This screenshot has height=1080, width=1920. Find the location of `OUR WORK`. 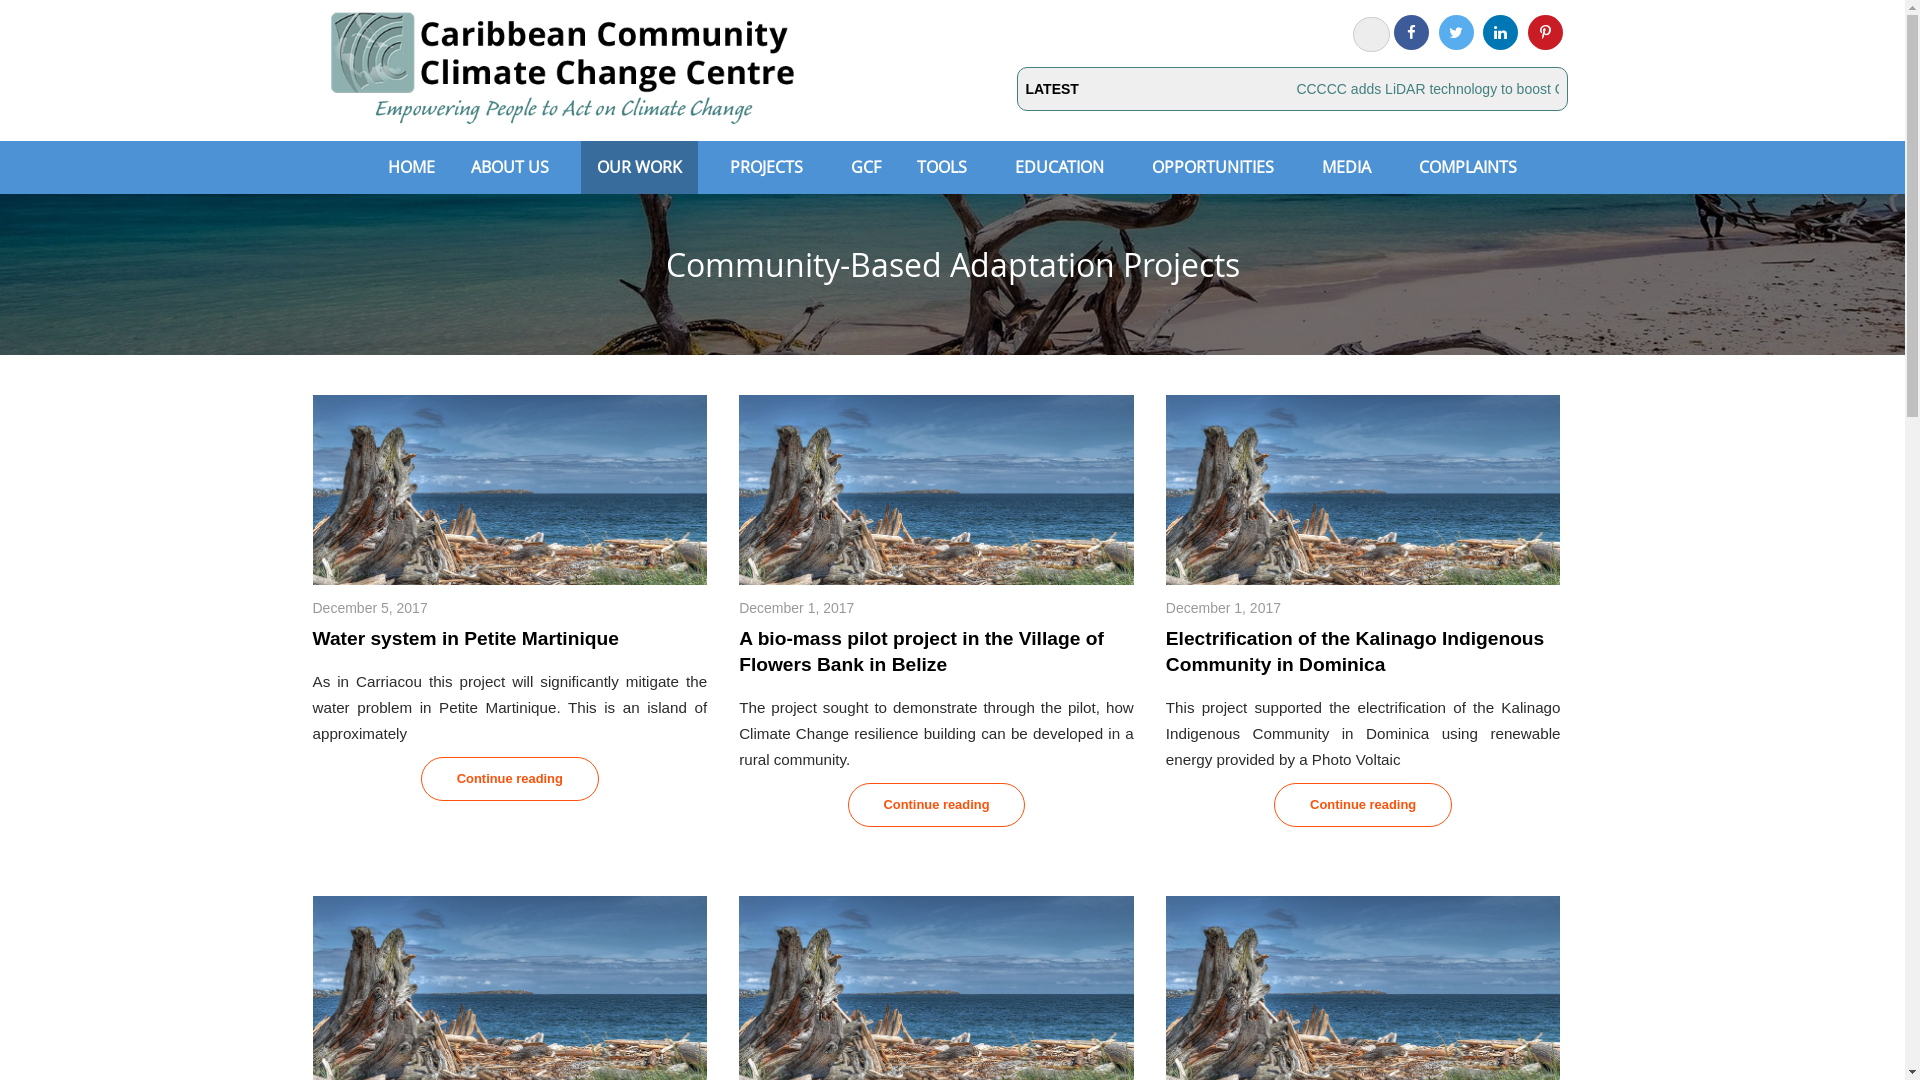

OUR WORK is located at coordinates (640, 166).